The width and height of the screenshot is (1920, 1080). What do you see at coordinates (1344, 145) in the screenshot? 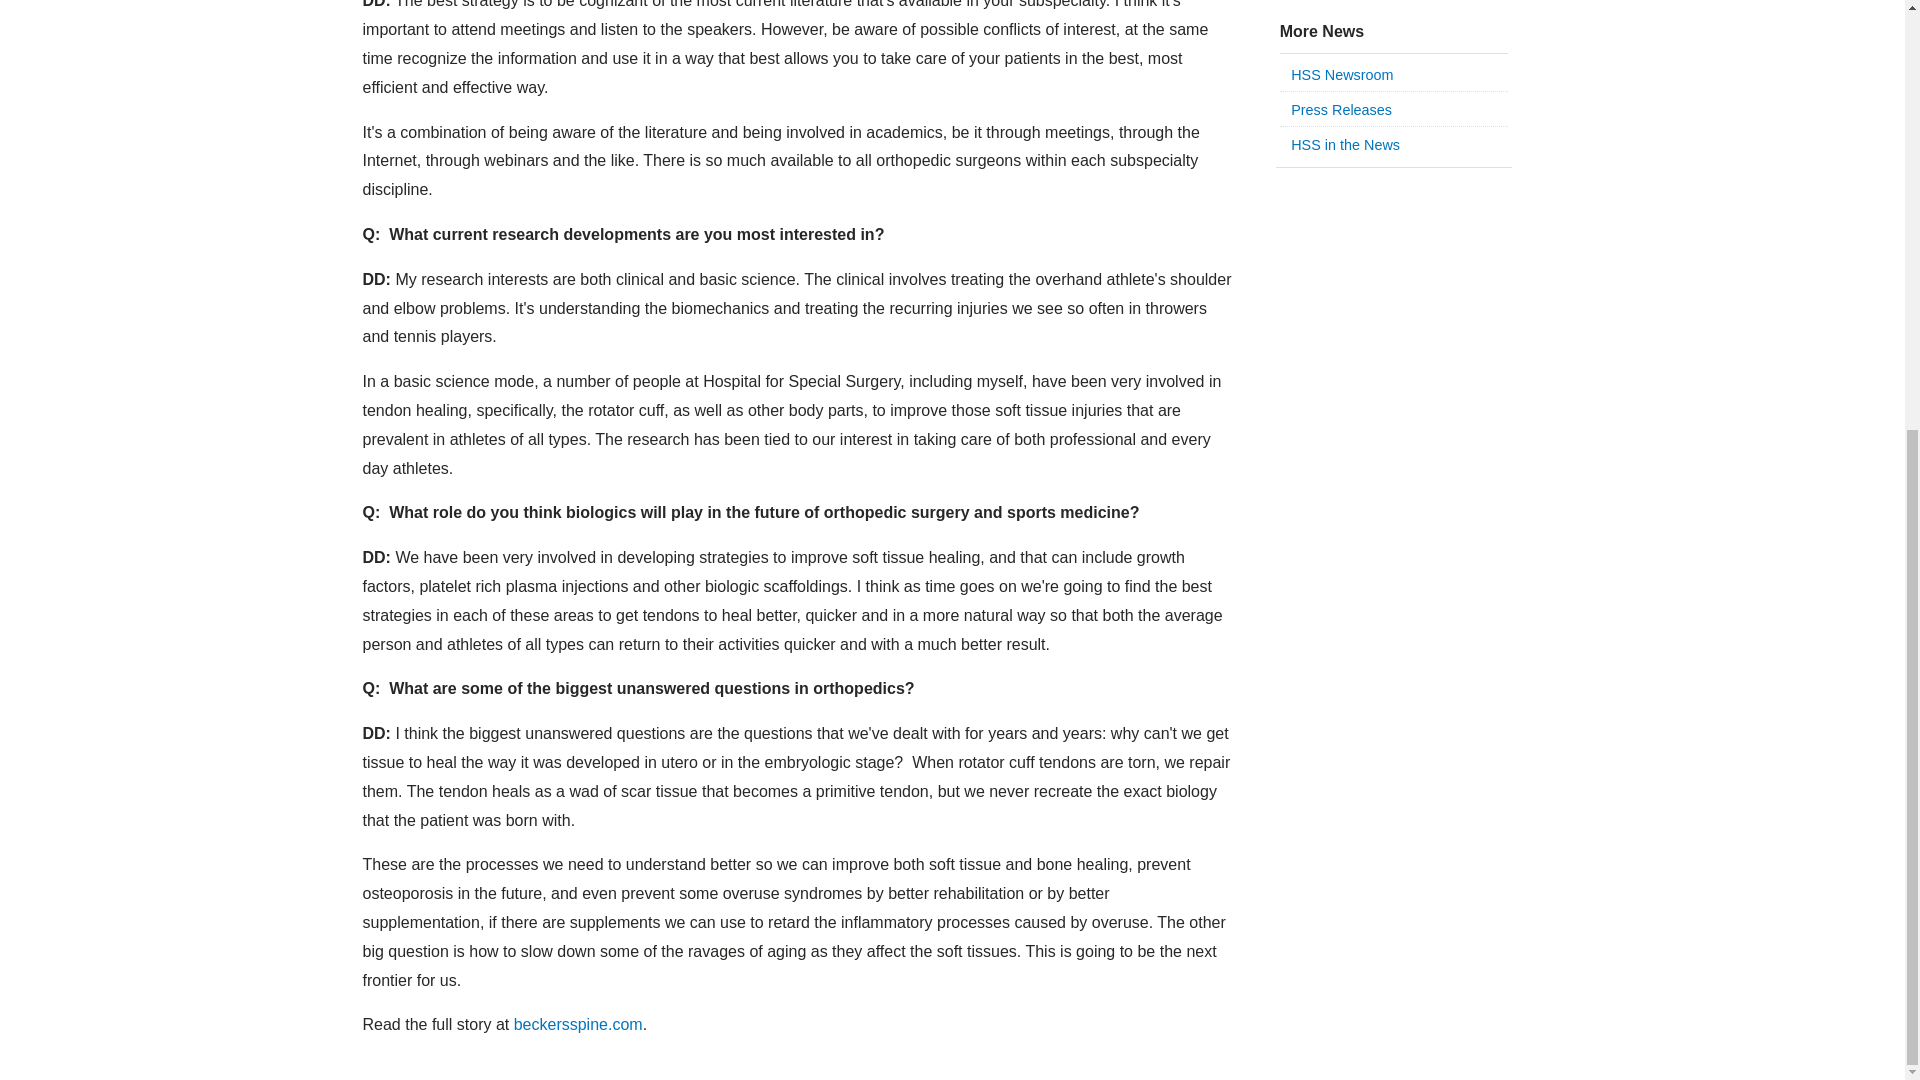
I see `HSS in the News` at bounding box center [1344, 145].